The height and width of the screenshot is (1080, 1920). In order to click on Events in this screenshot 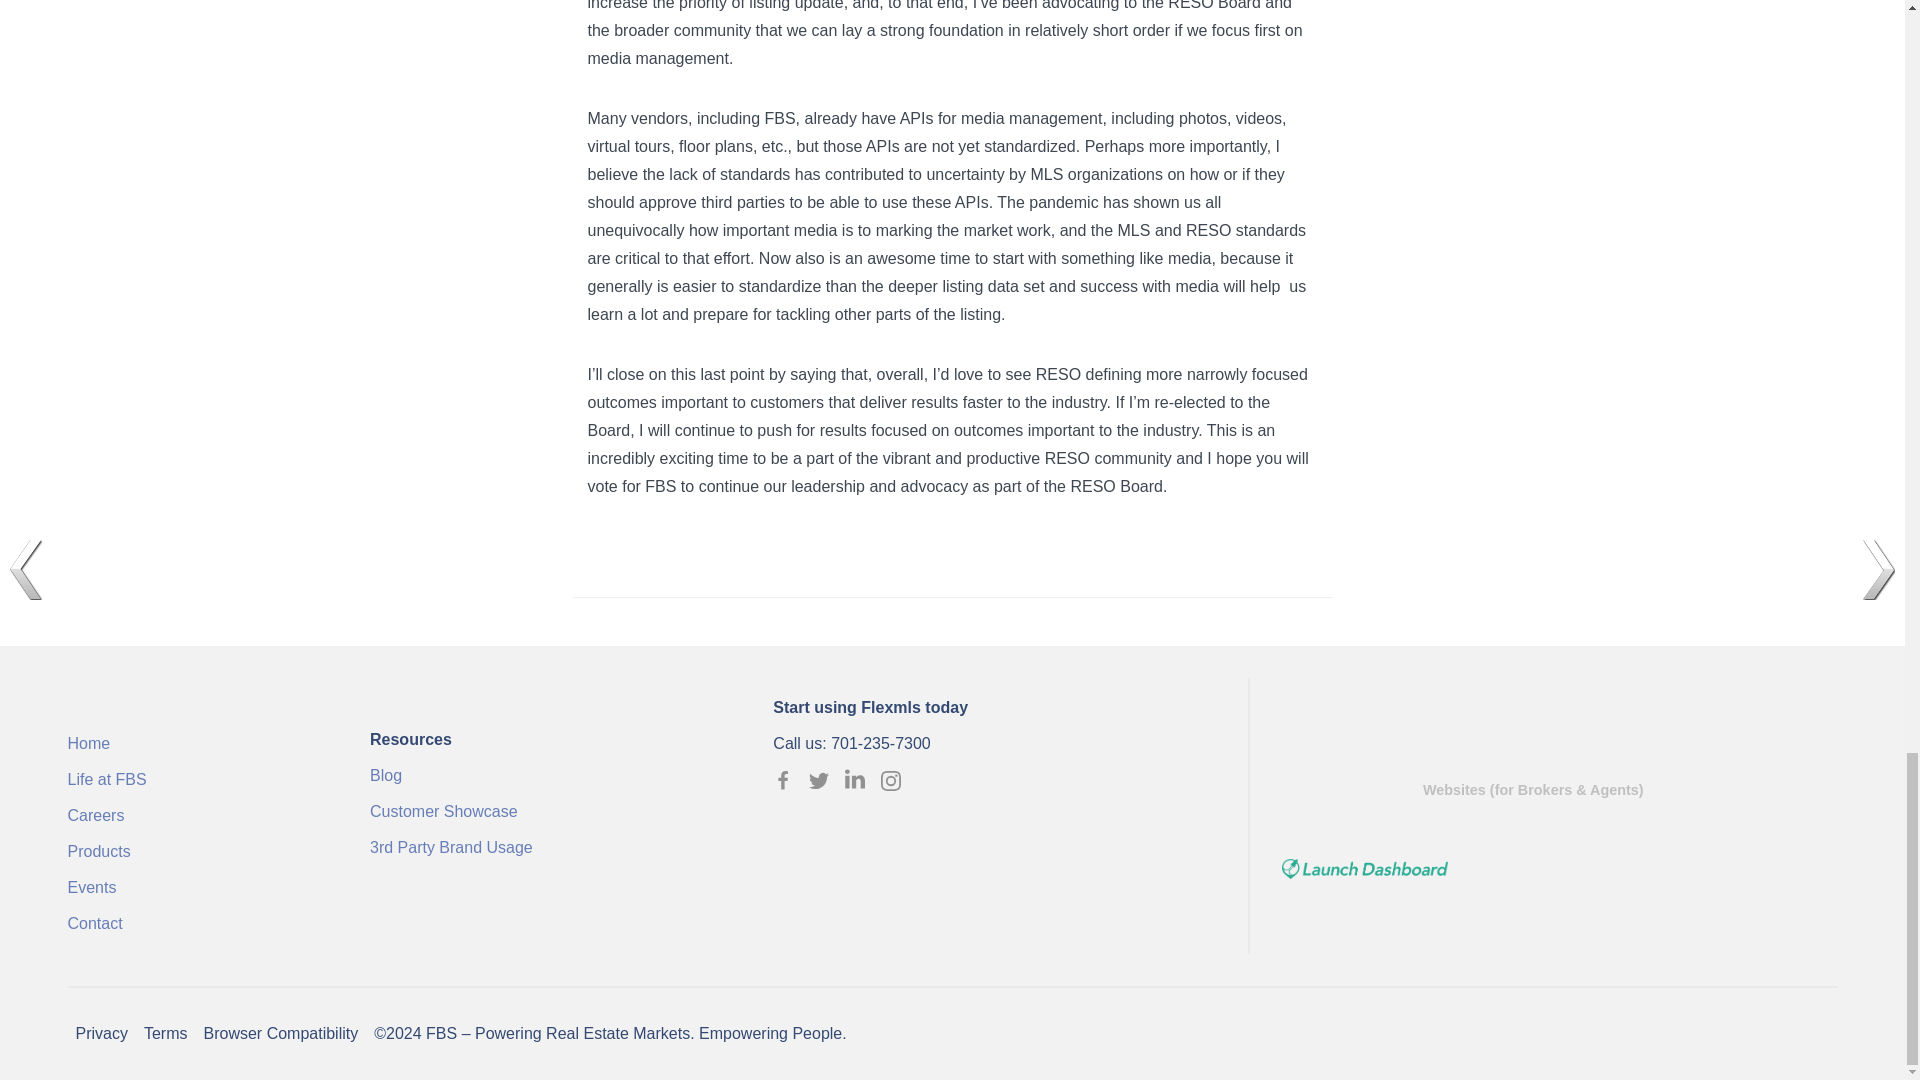, I will do `click(200, 884)`.